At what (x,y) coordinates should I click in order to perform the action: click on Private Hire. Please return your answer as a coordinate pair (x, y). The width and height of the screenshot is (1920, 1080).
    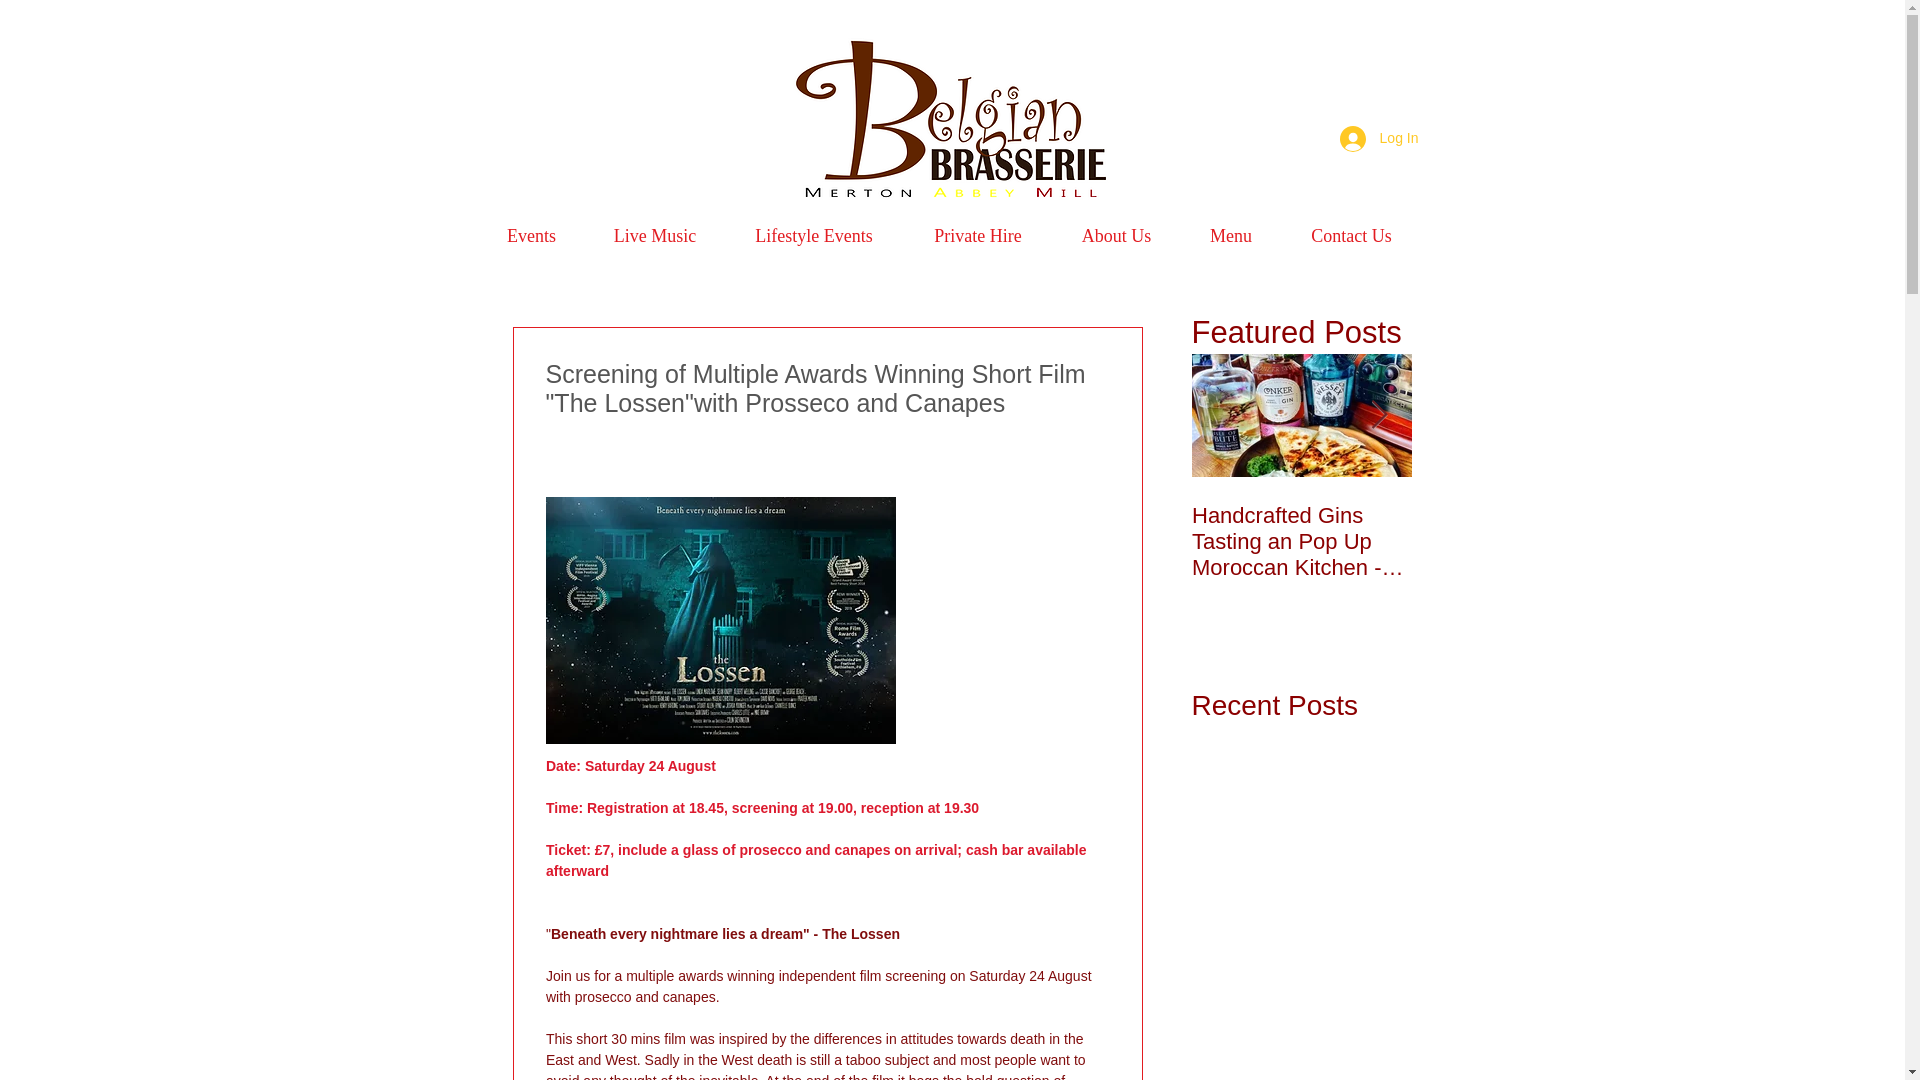
    Looking at the image, I should click on (978, 236).